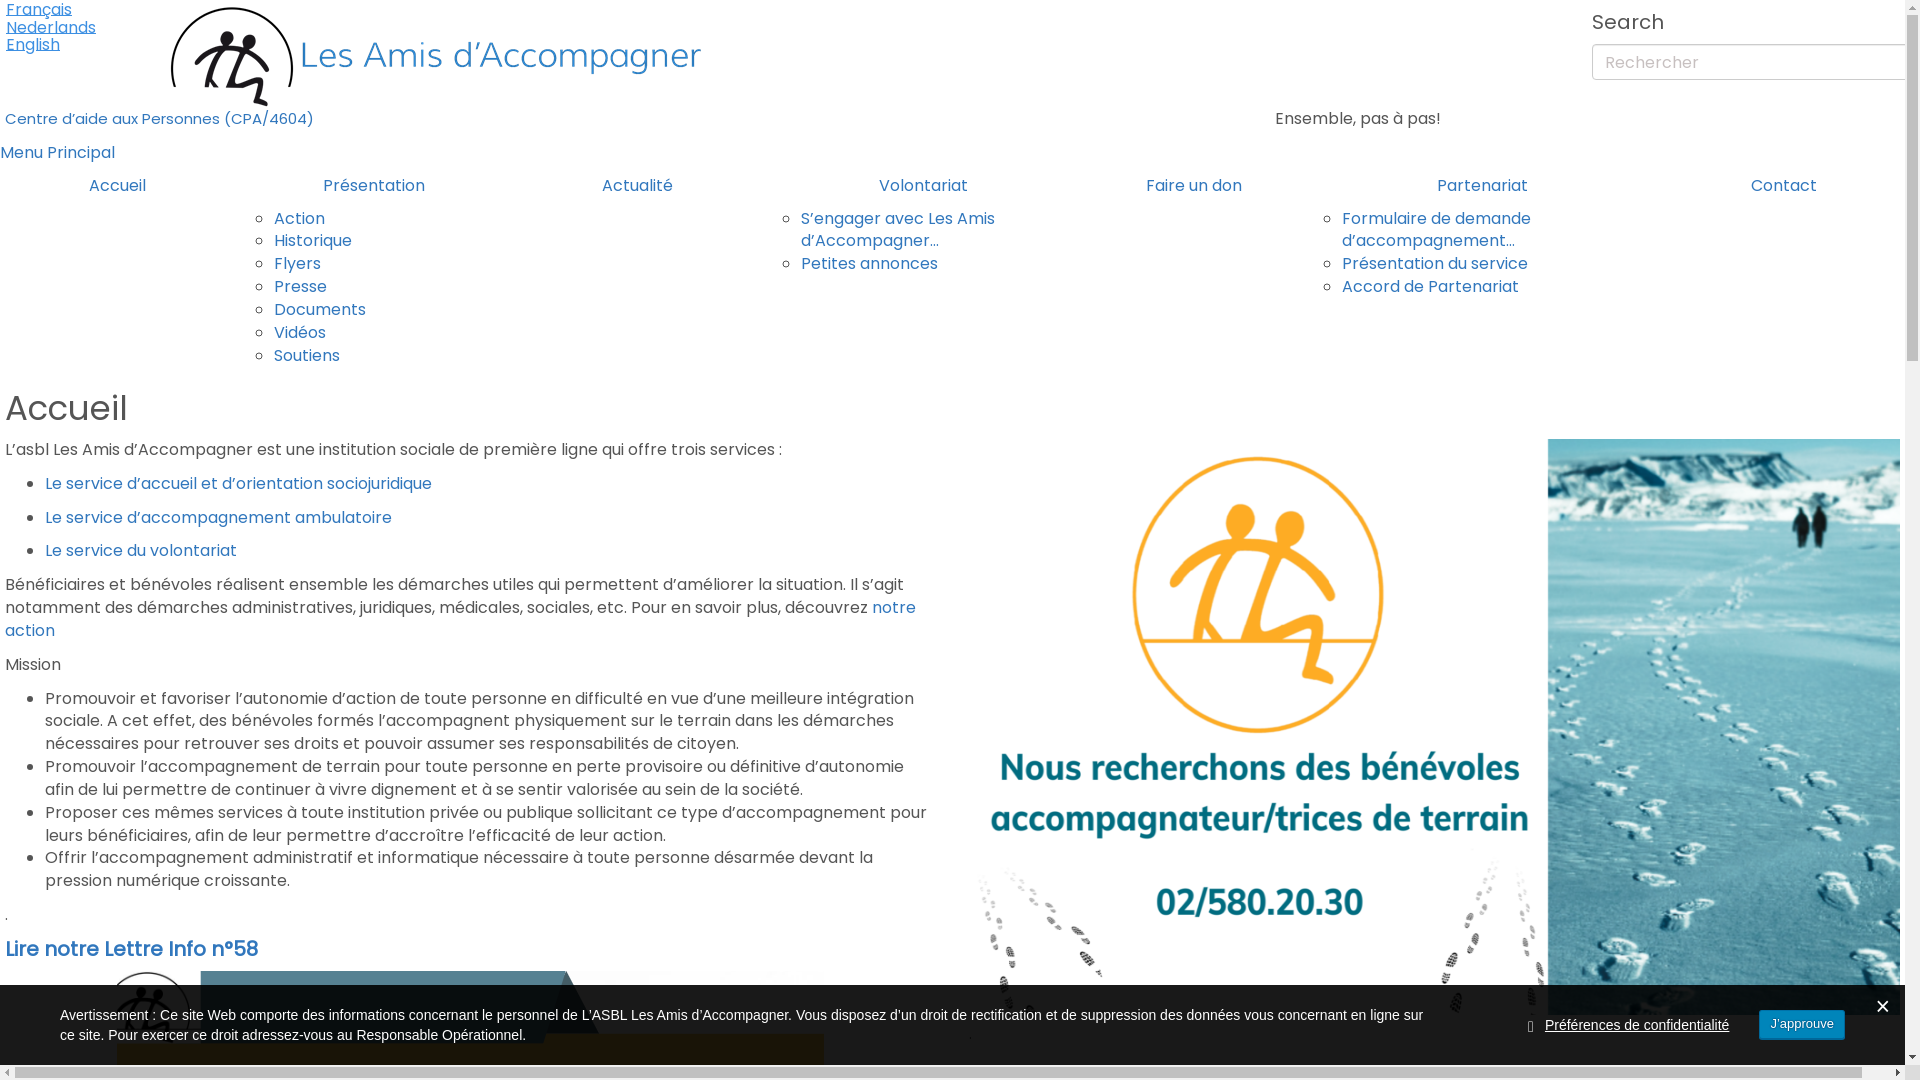  Describe the element at coordinates (460, 619) in the screenshot. I see `notre action` at that location.